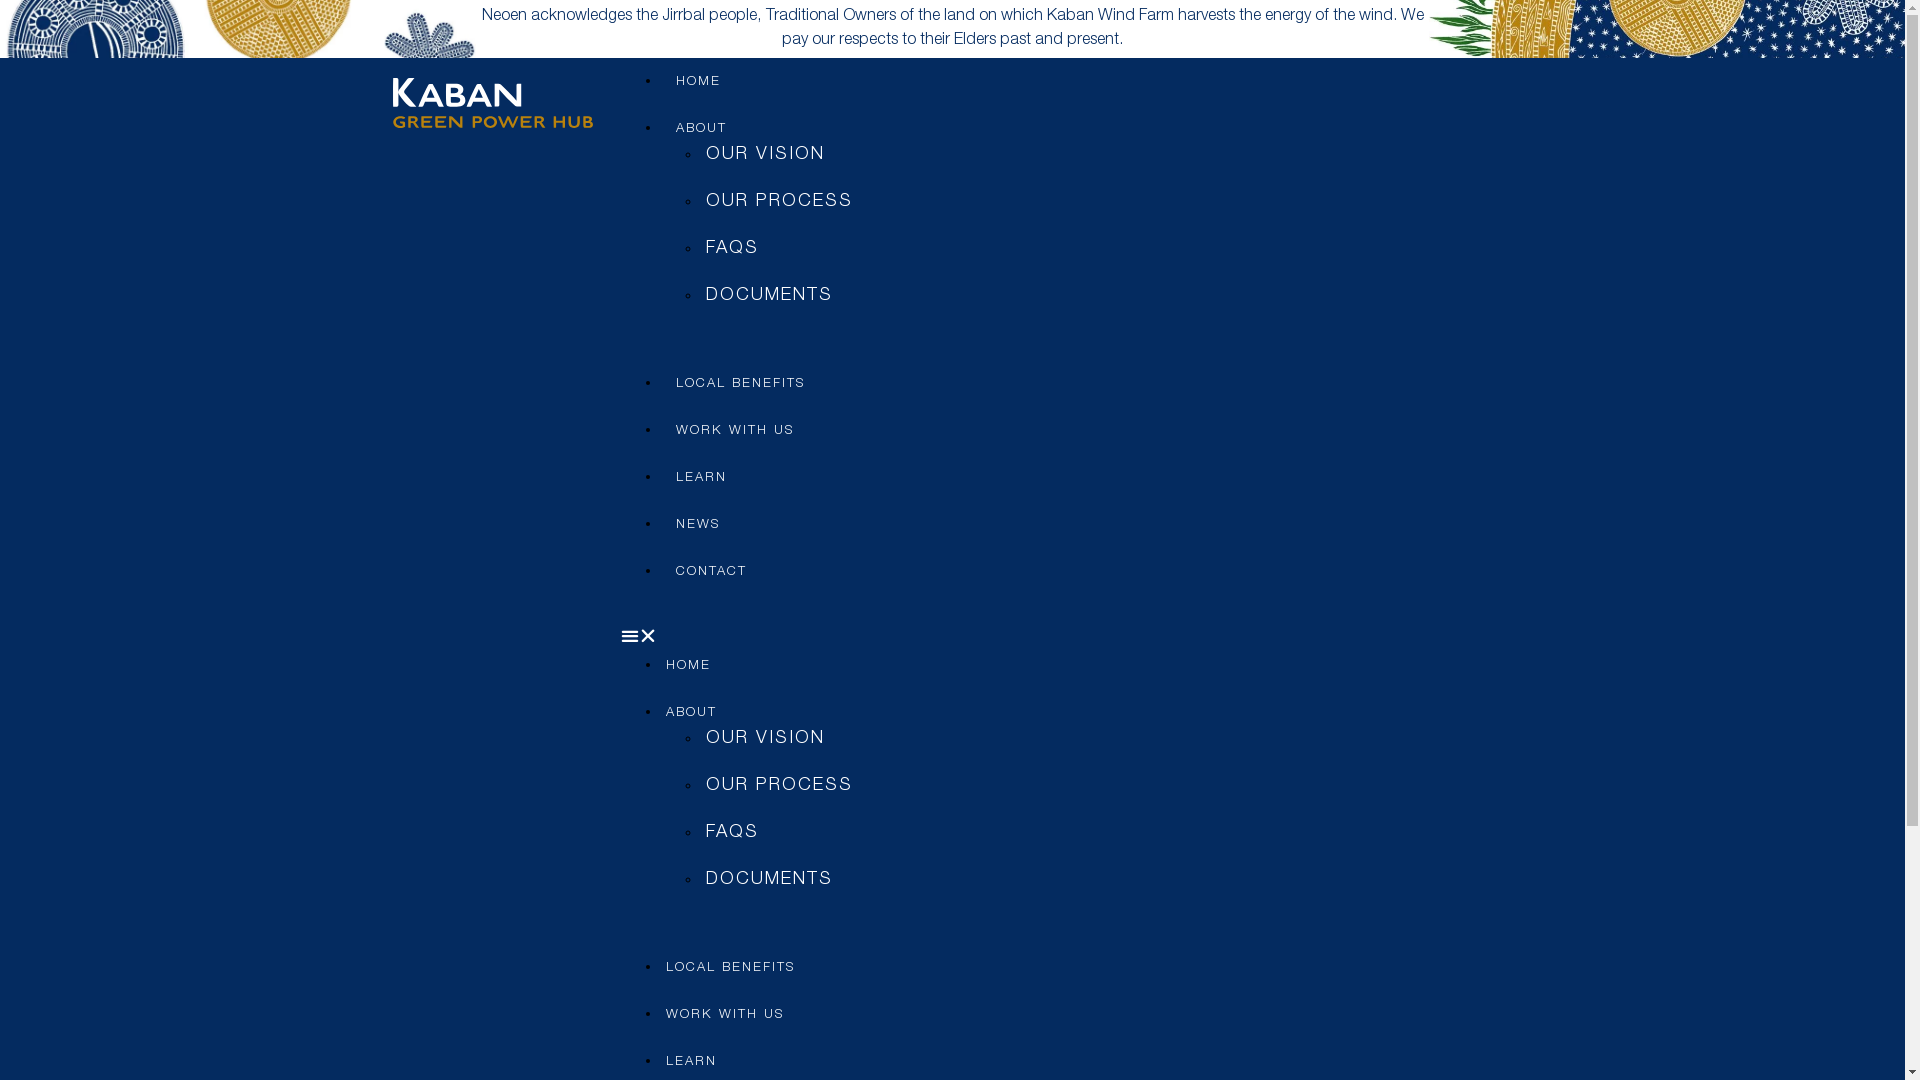 Image resolution: width=1920 pixels, height=1080 pixels. Describe the element at coordinates (724, 1016) in the screenshot. I see `WORK WITH US` at that location.